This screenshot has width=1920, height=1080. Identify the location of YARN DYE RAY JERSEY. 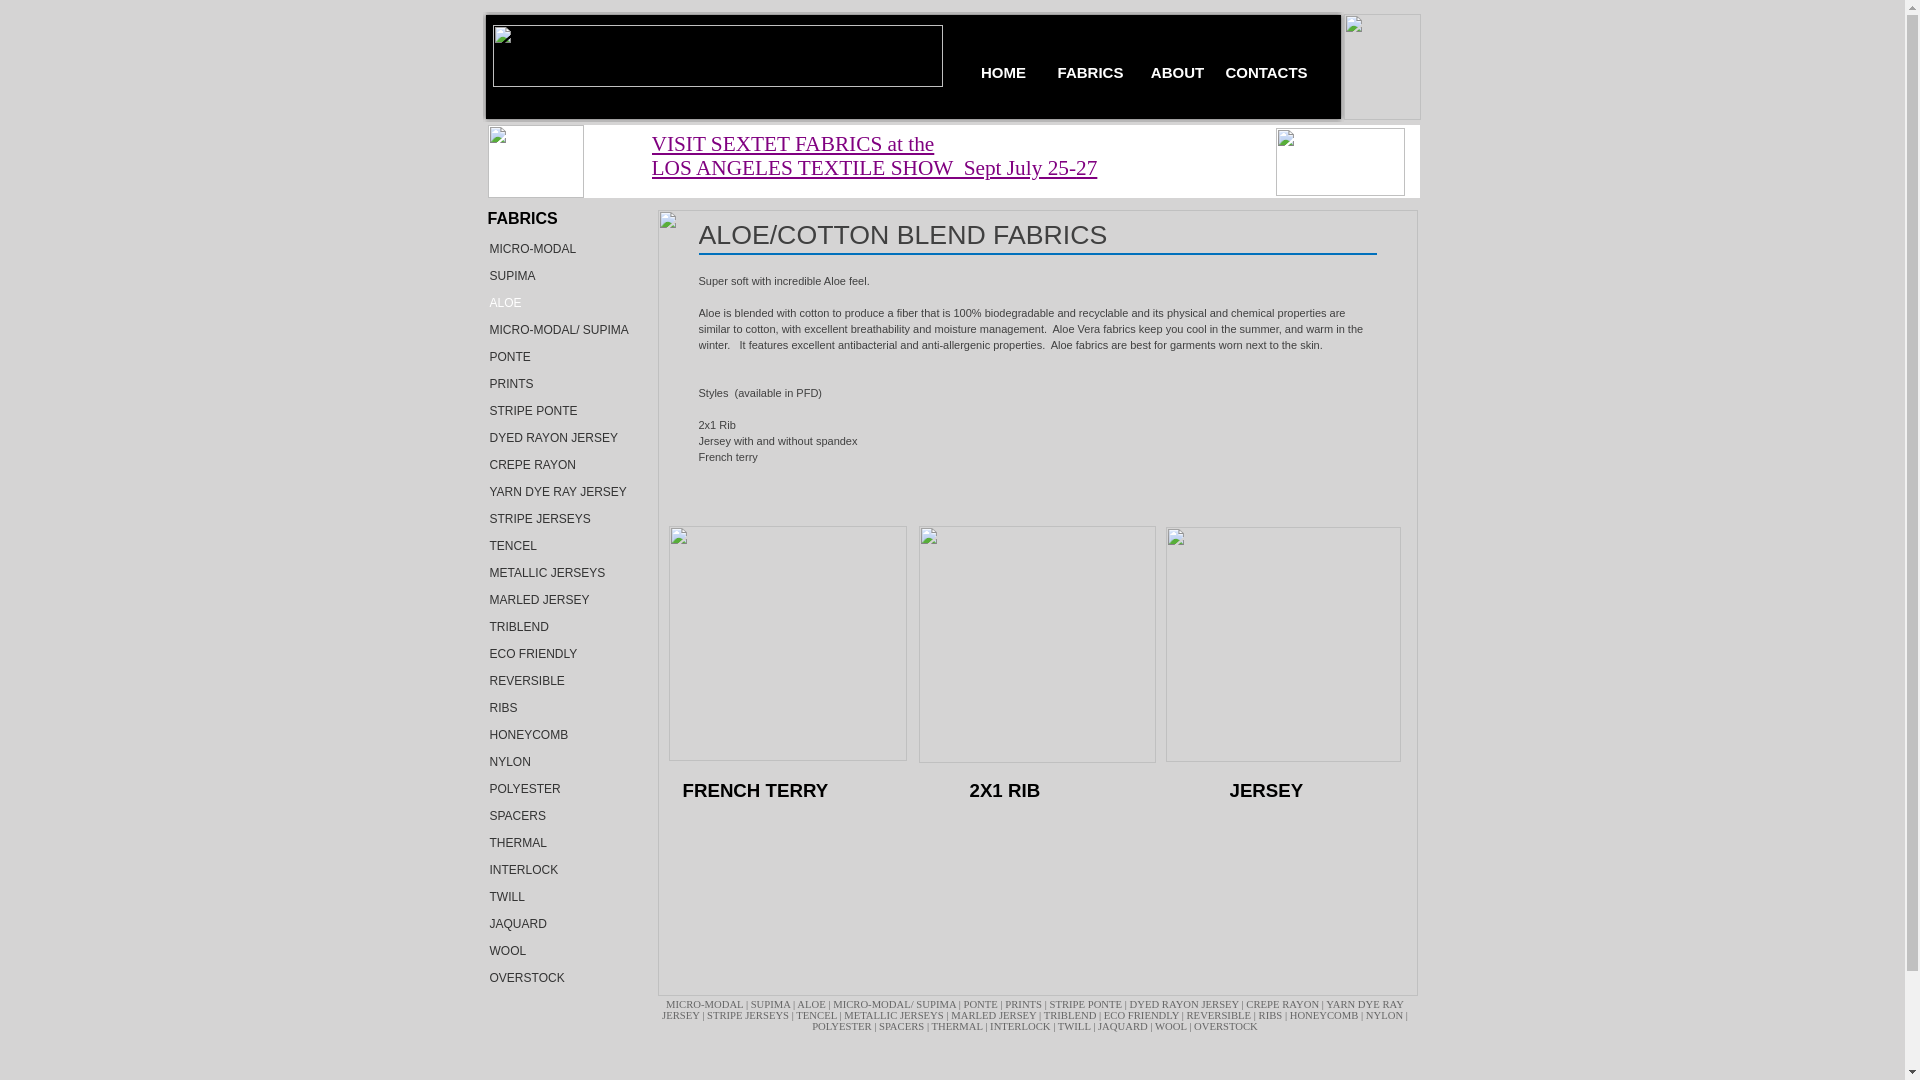
(561, 492).